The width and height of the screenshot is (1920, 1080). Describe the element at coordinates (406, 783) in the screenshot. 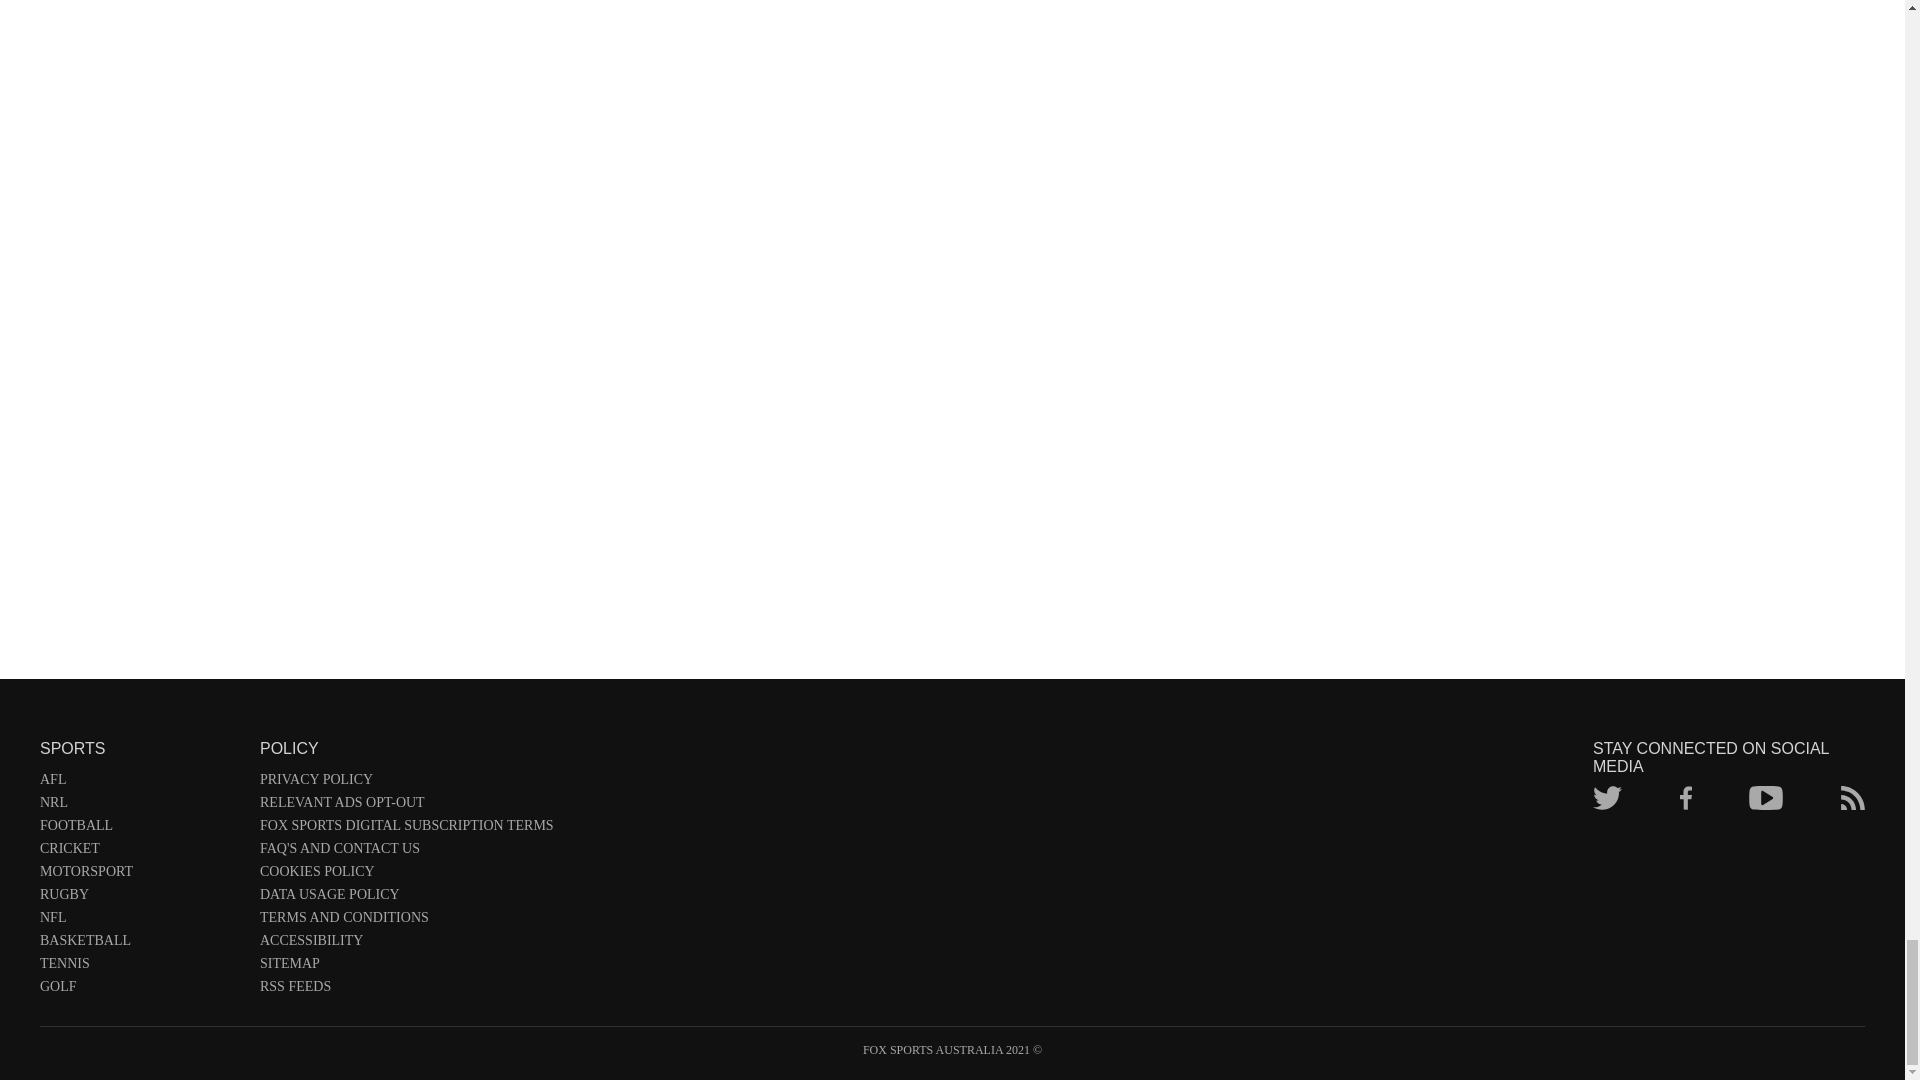

I see `PRIVACY POLICY` at that location.